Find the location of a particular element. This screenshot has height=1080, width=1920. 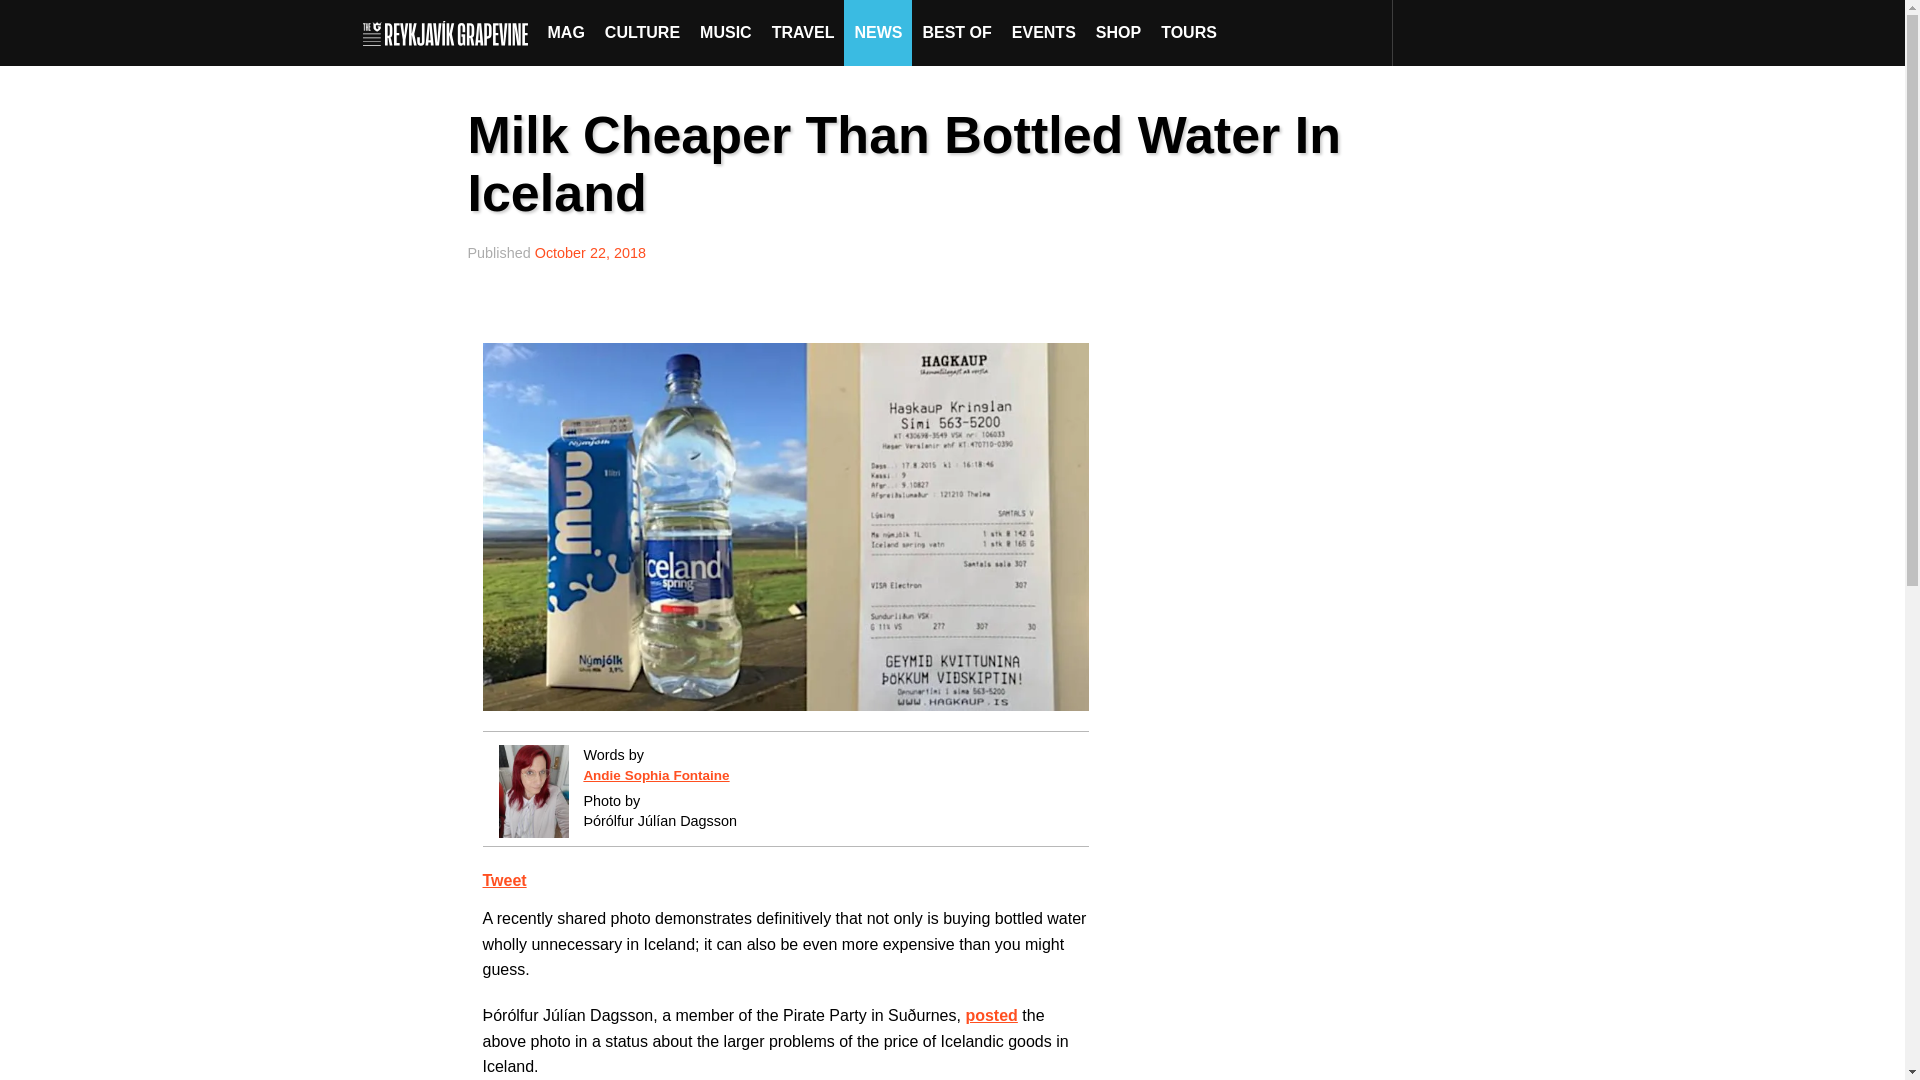

The Reykjavik Grapevine is located at coordinates (450, 32).